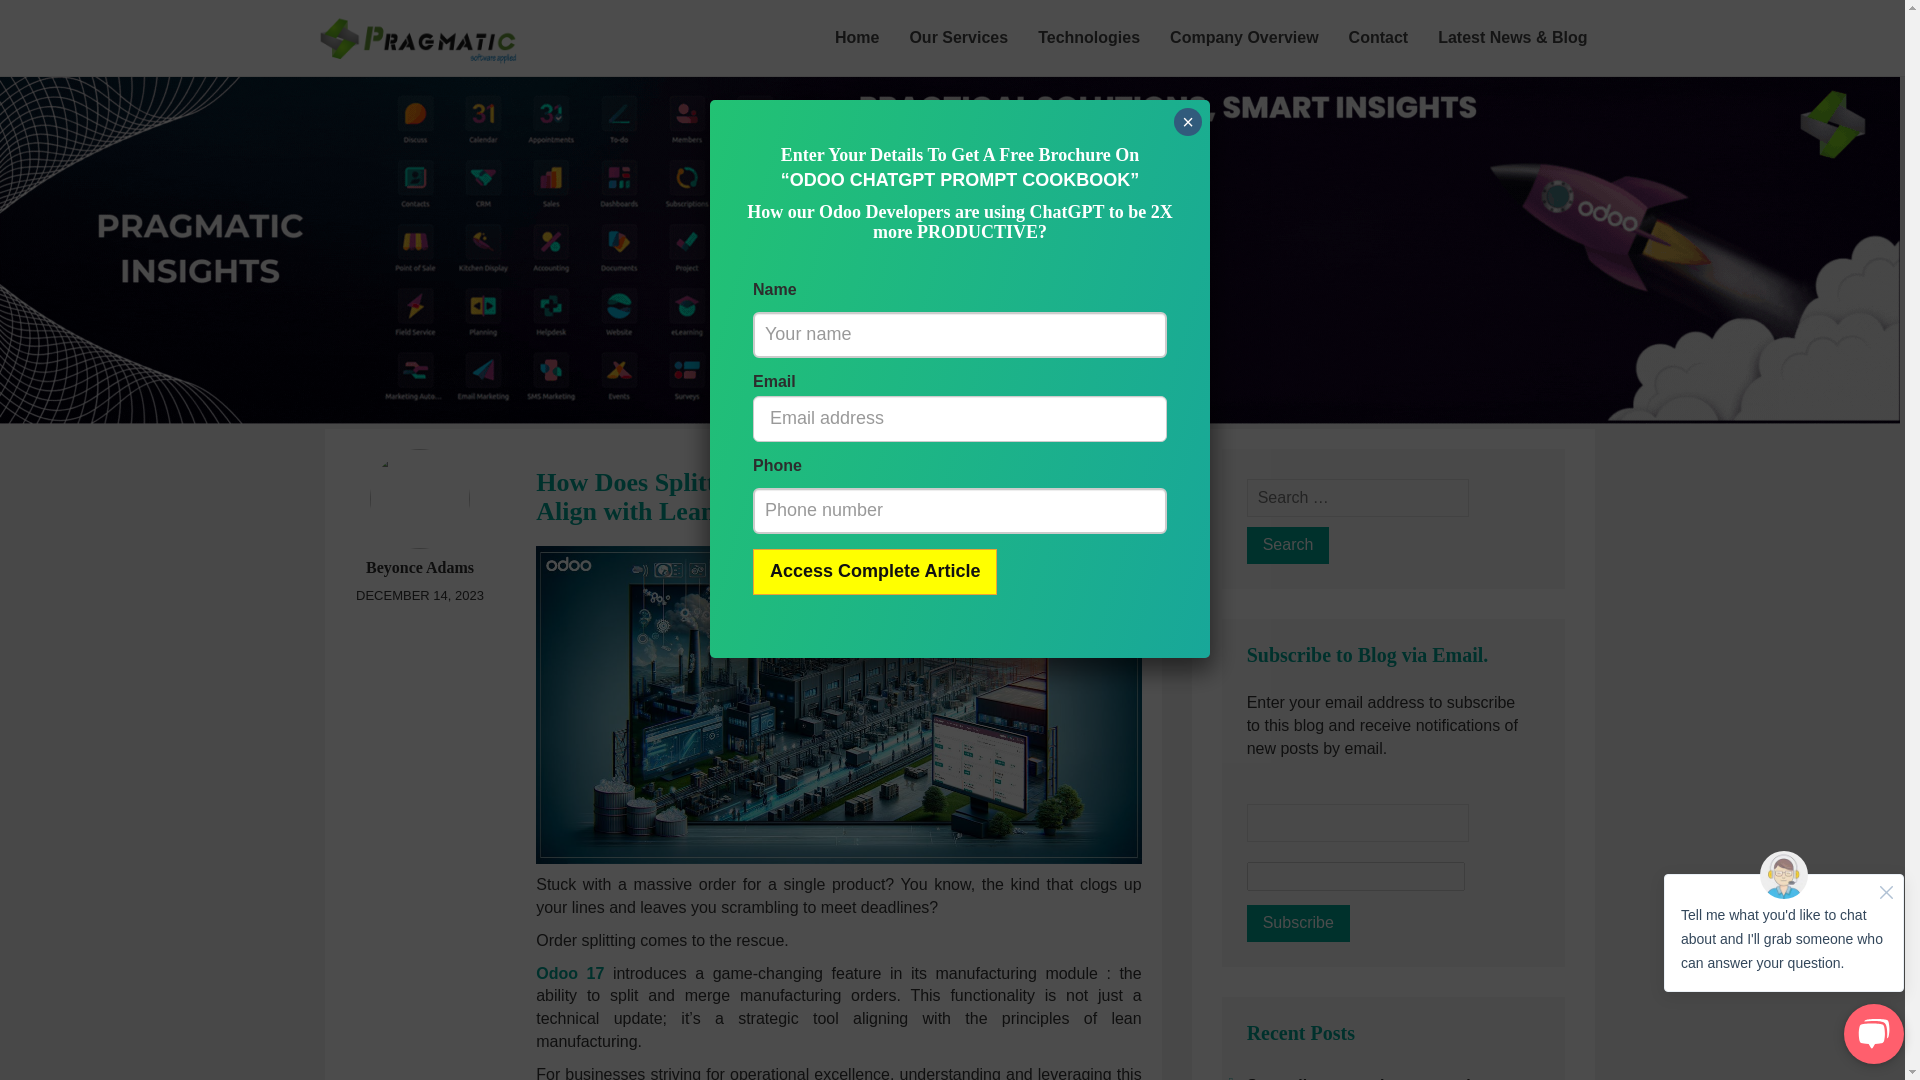  What do you see at coordinates (1089, 37) in the screenshot?
I see `Technologies` at bounding box center [1089, 37].